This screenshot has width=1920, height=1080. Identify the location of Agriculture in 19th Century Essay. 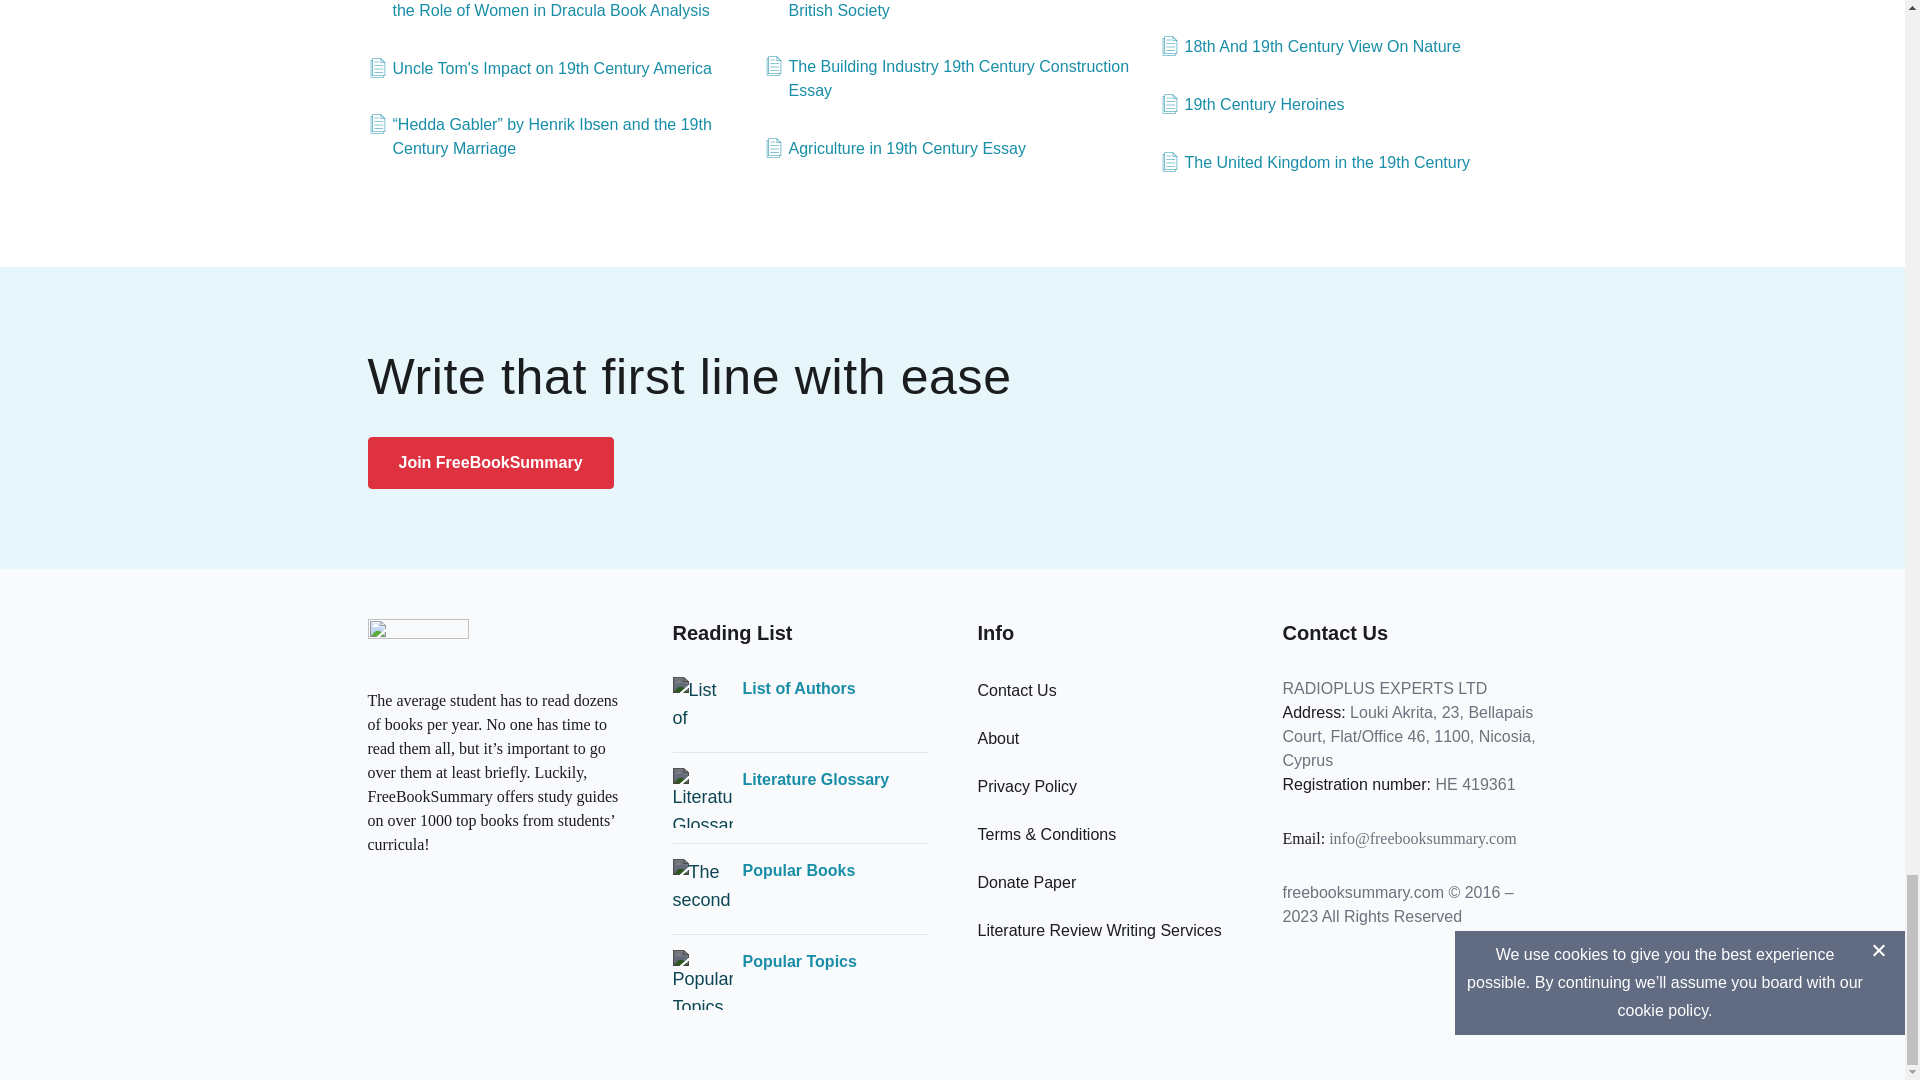
(894, 148).